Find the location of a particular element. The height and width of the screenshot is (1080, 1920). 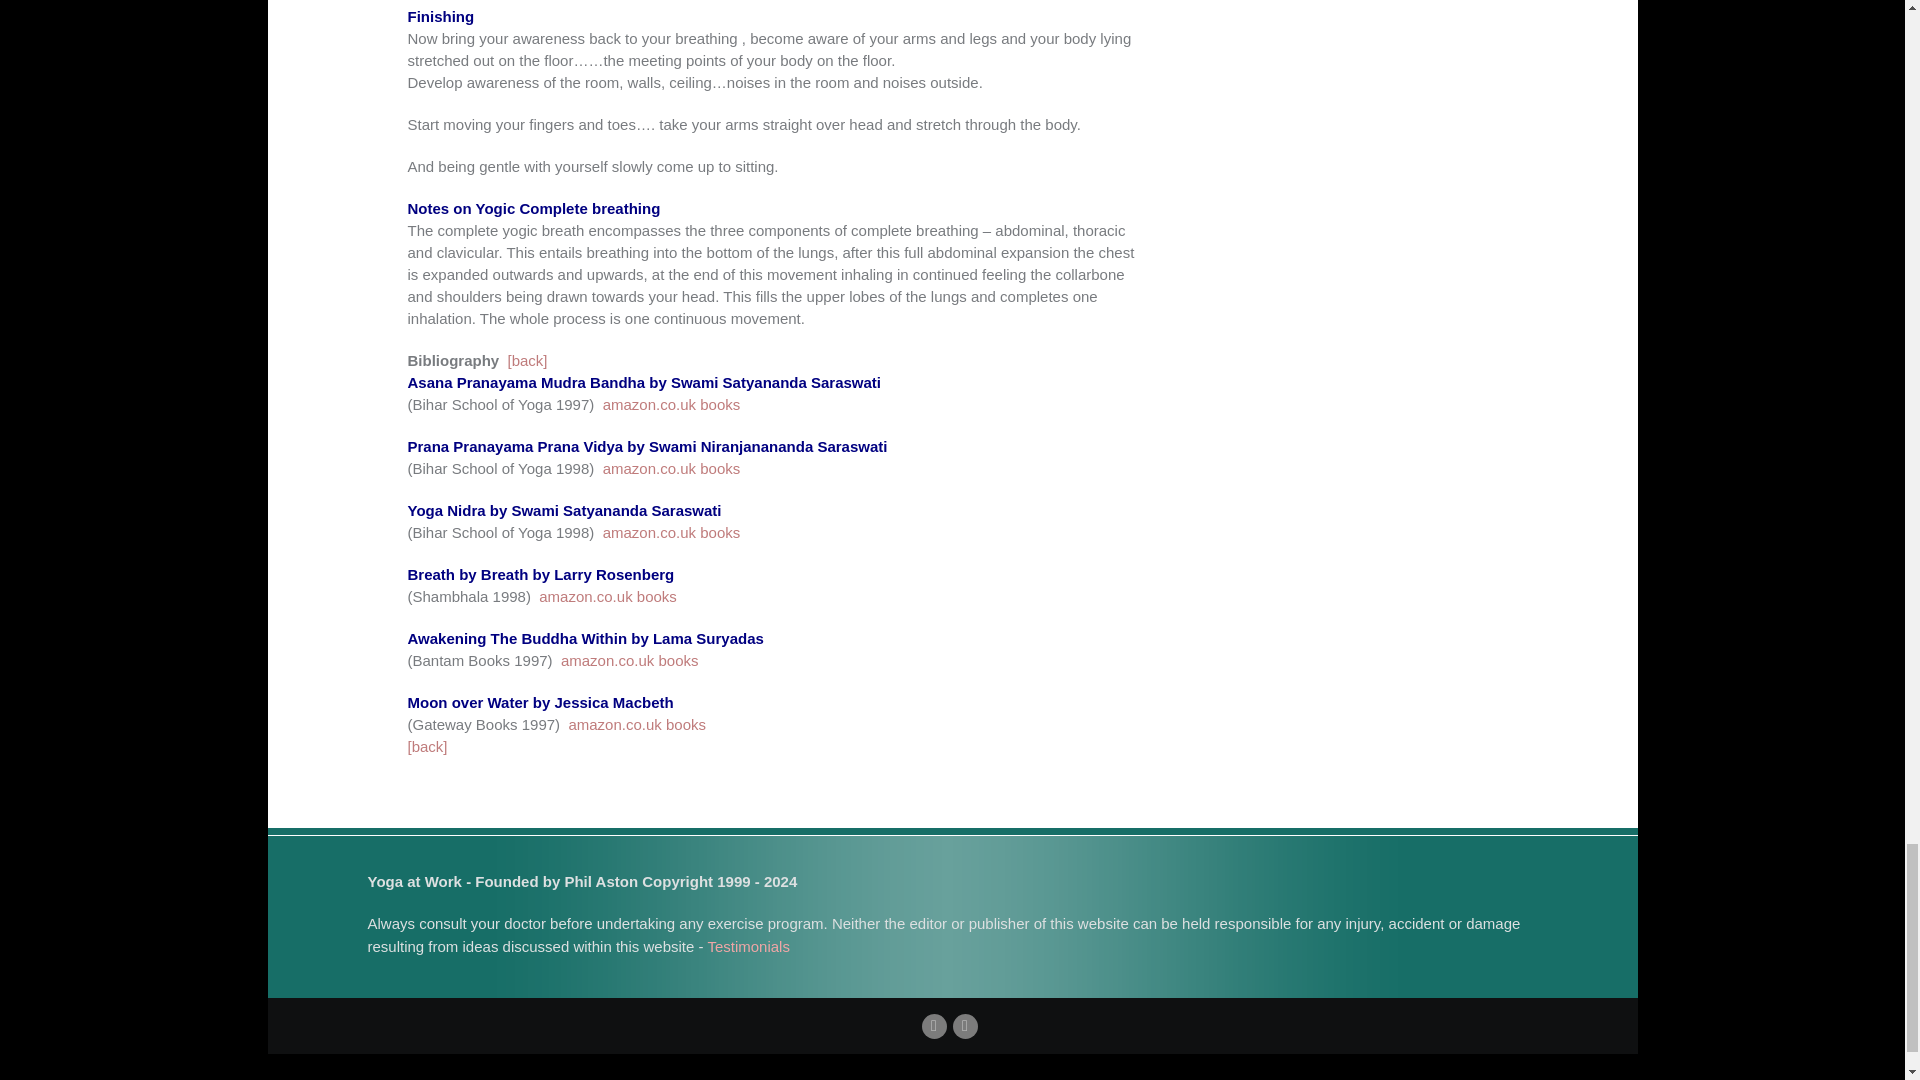

amazon.co.uk books is located at coordinates (672, 532).